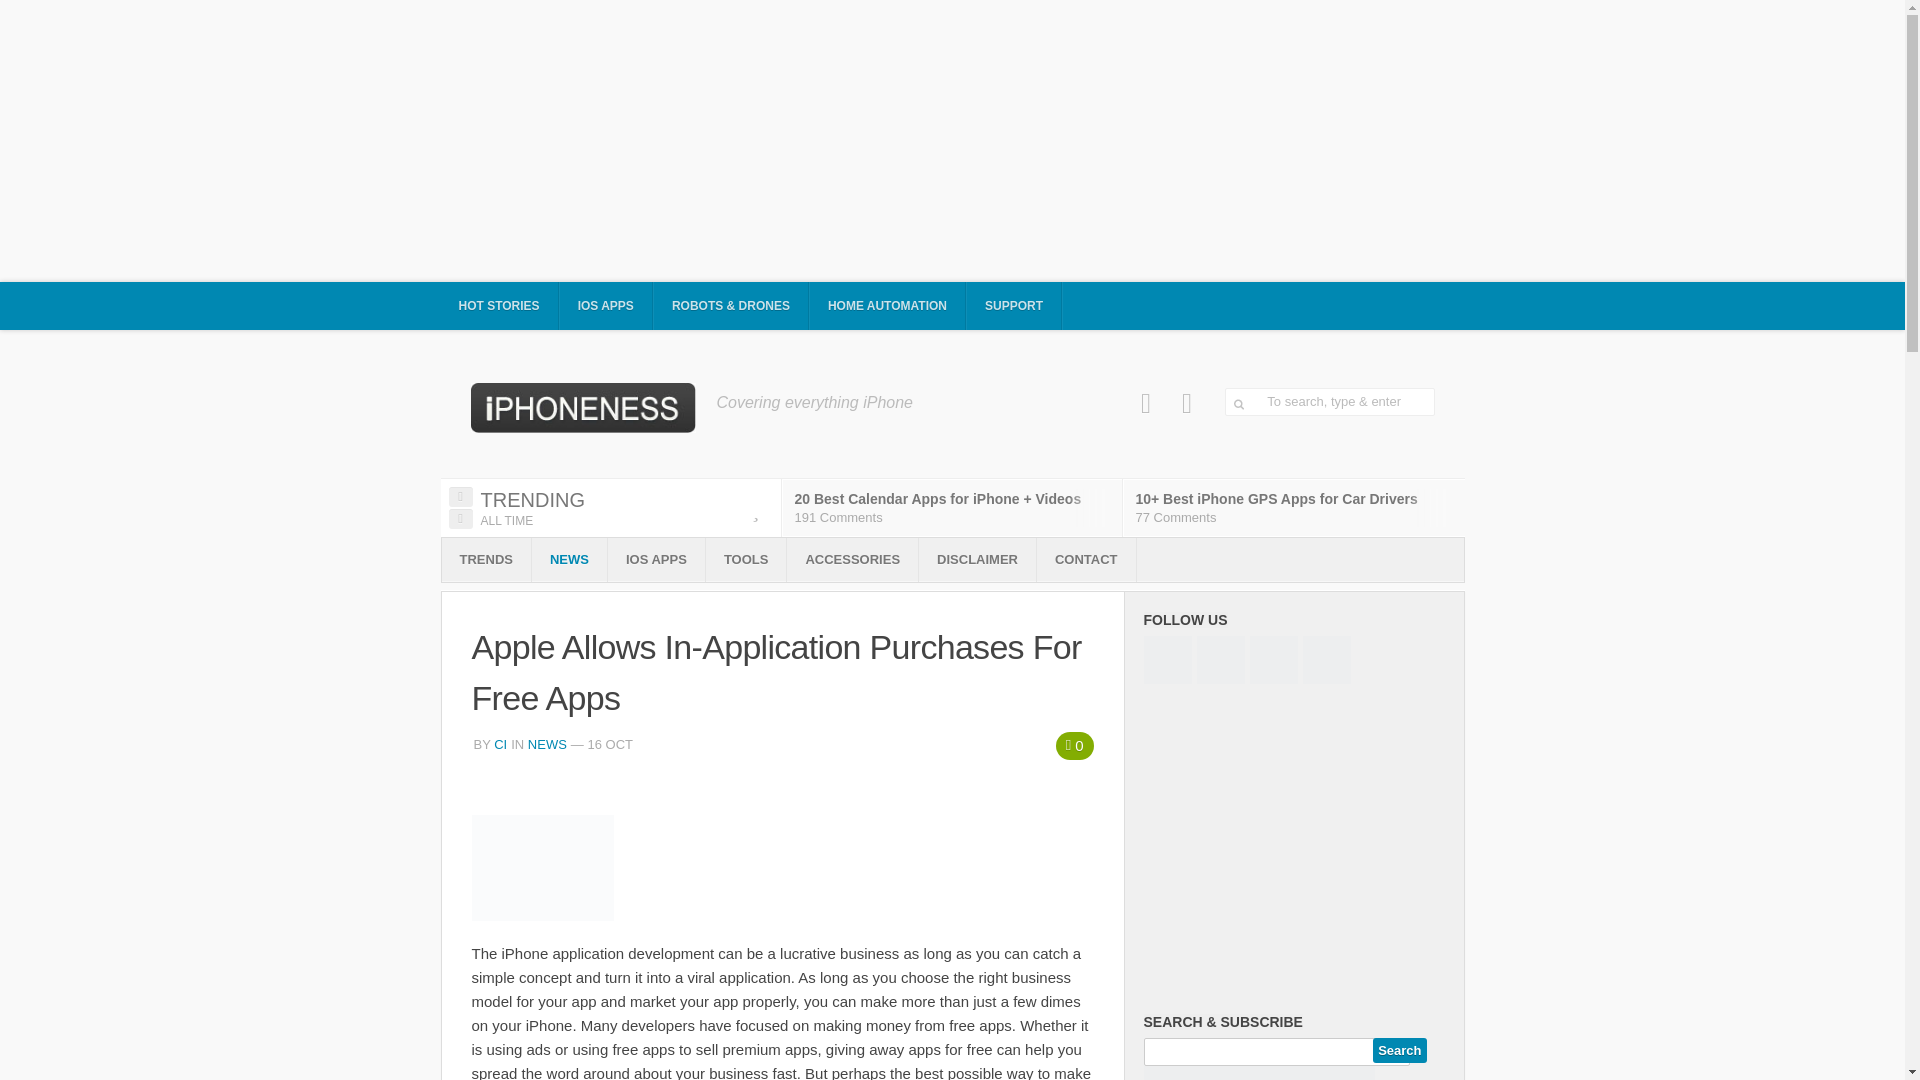  What do you see at coordinates (606, 306) in the screenshot?
I see `IOS APPS` at bounding box center [606, 306].